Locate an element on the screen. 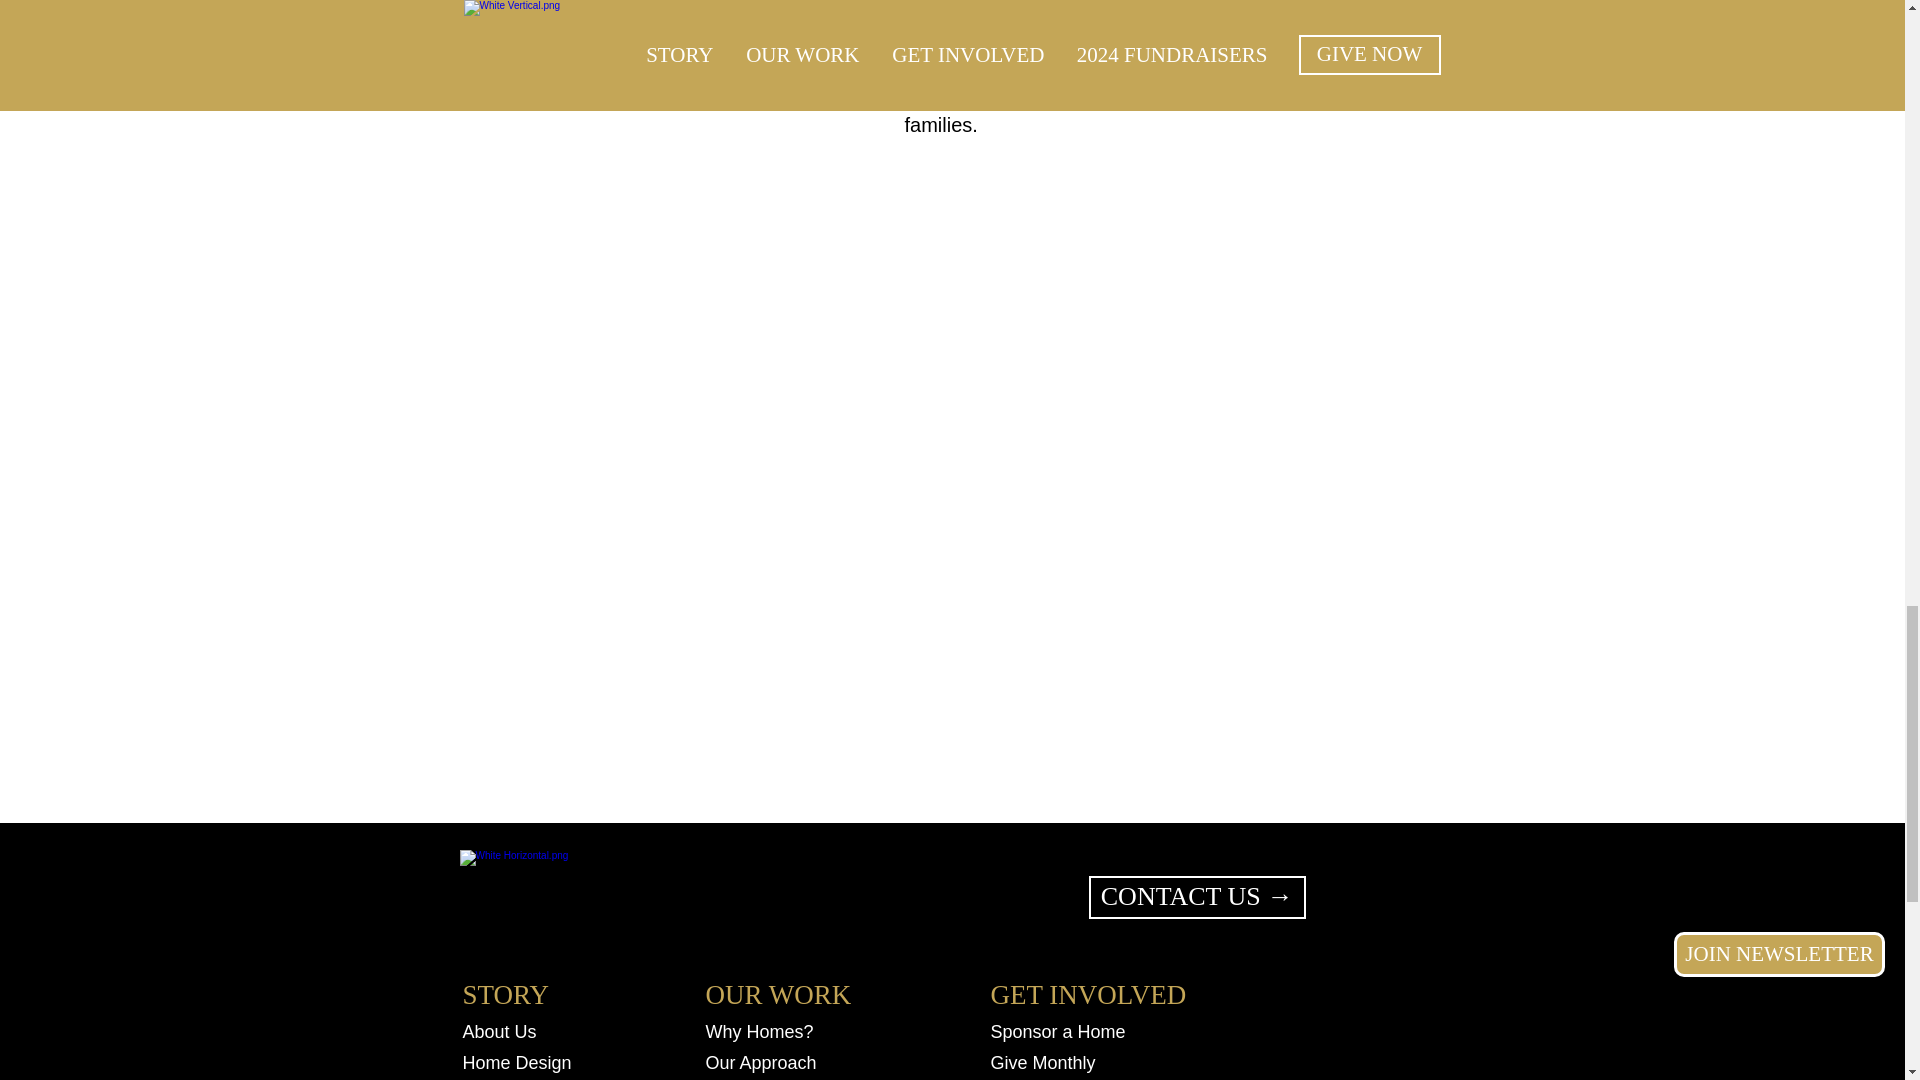 Image resolution: width=1920 pixels, height=1080 pixels. Home Design is located at coordinates (519, 1062).